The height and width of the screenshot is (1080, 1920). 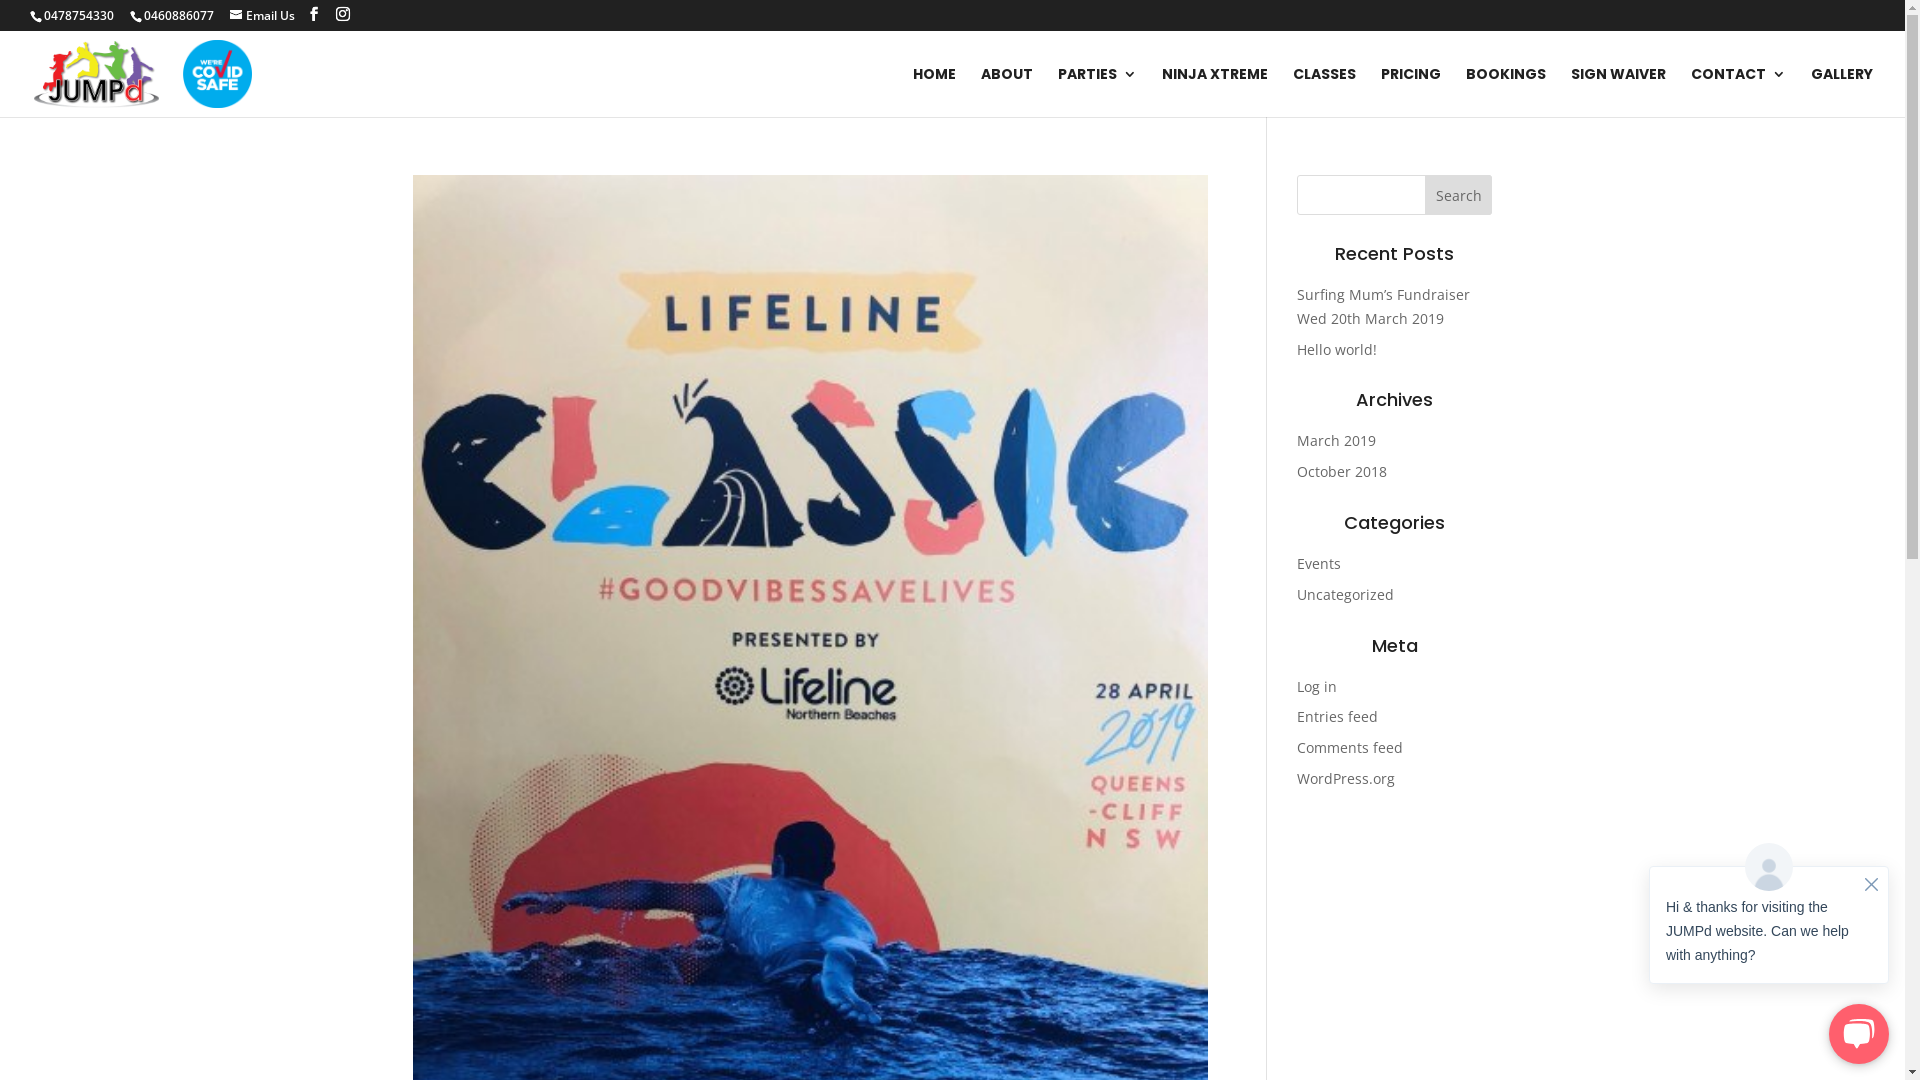 I want to click on ABOUT, so click(x=1007, y=92).